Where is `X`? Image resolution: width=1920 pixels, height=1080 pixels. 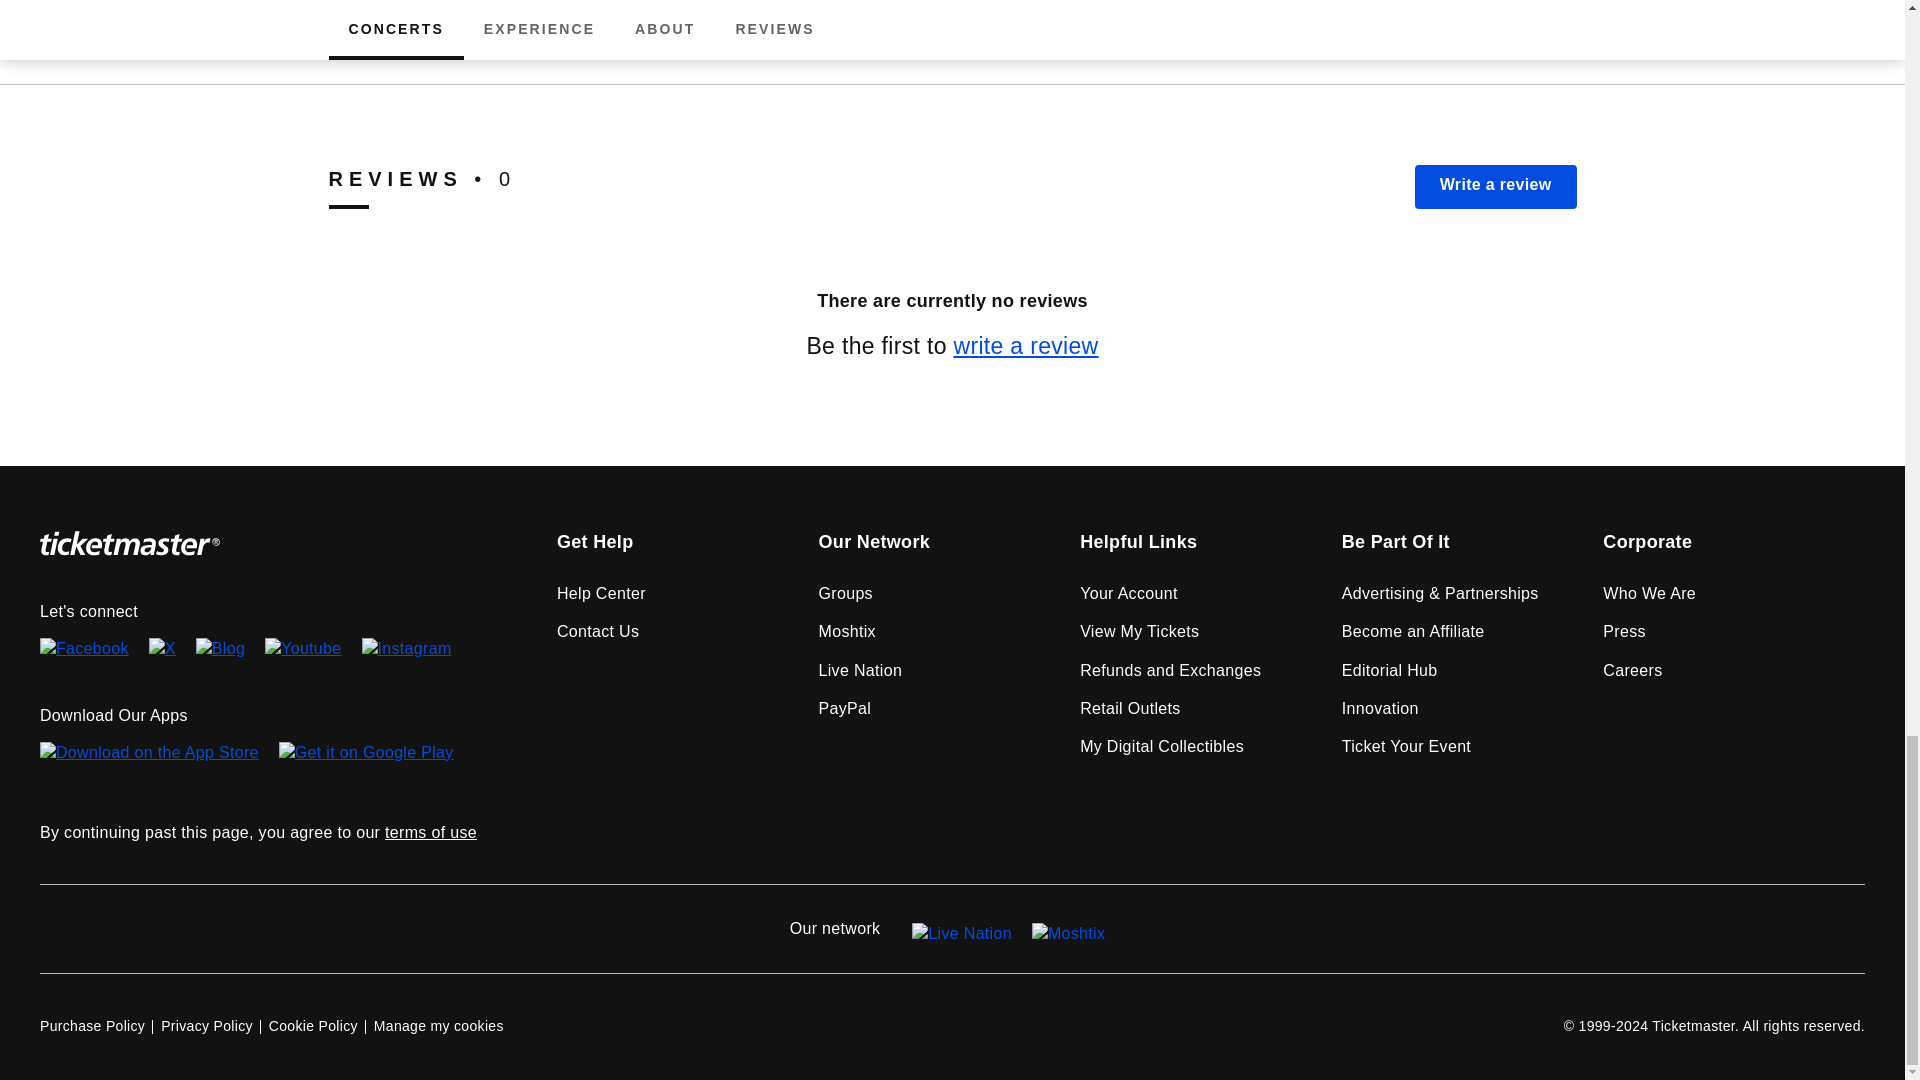 X is located at coordinates (162, 650).